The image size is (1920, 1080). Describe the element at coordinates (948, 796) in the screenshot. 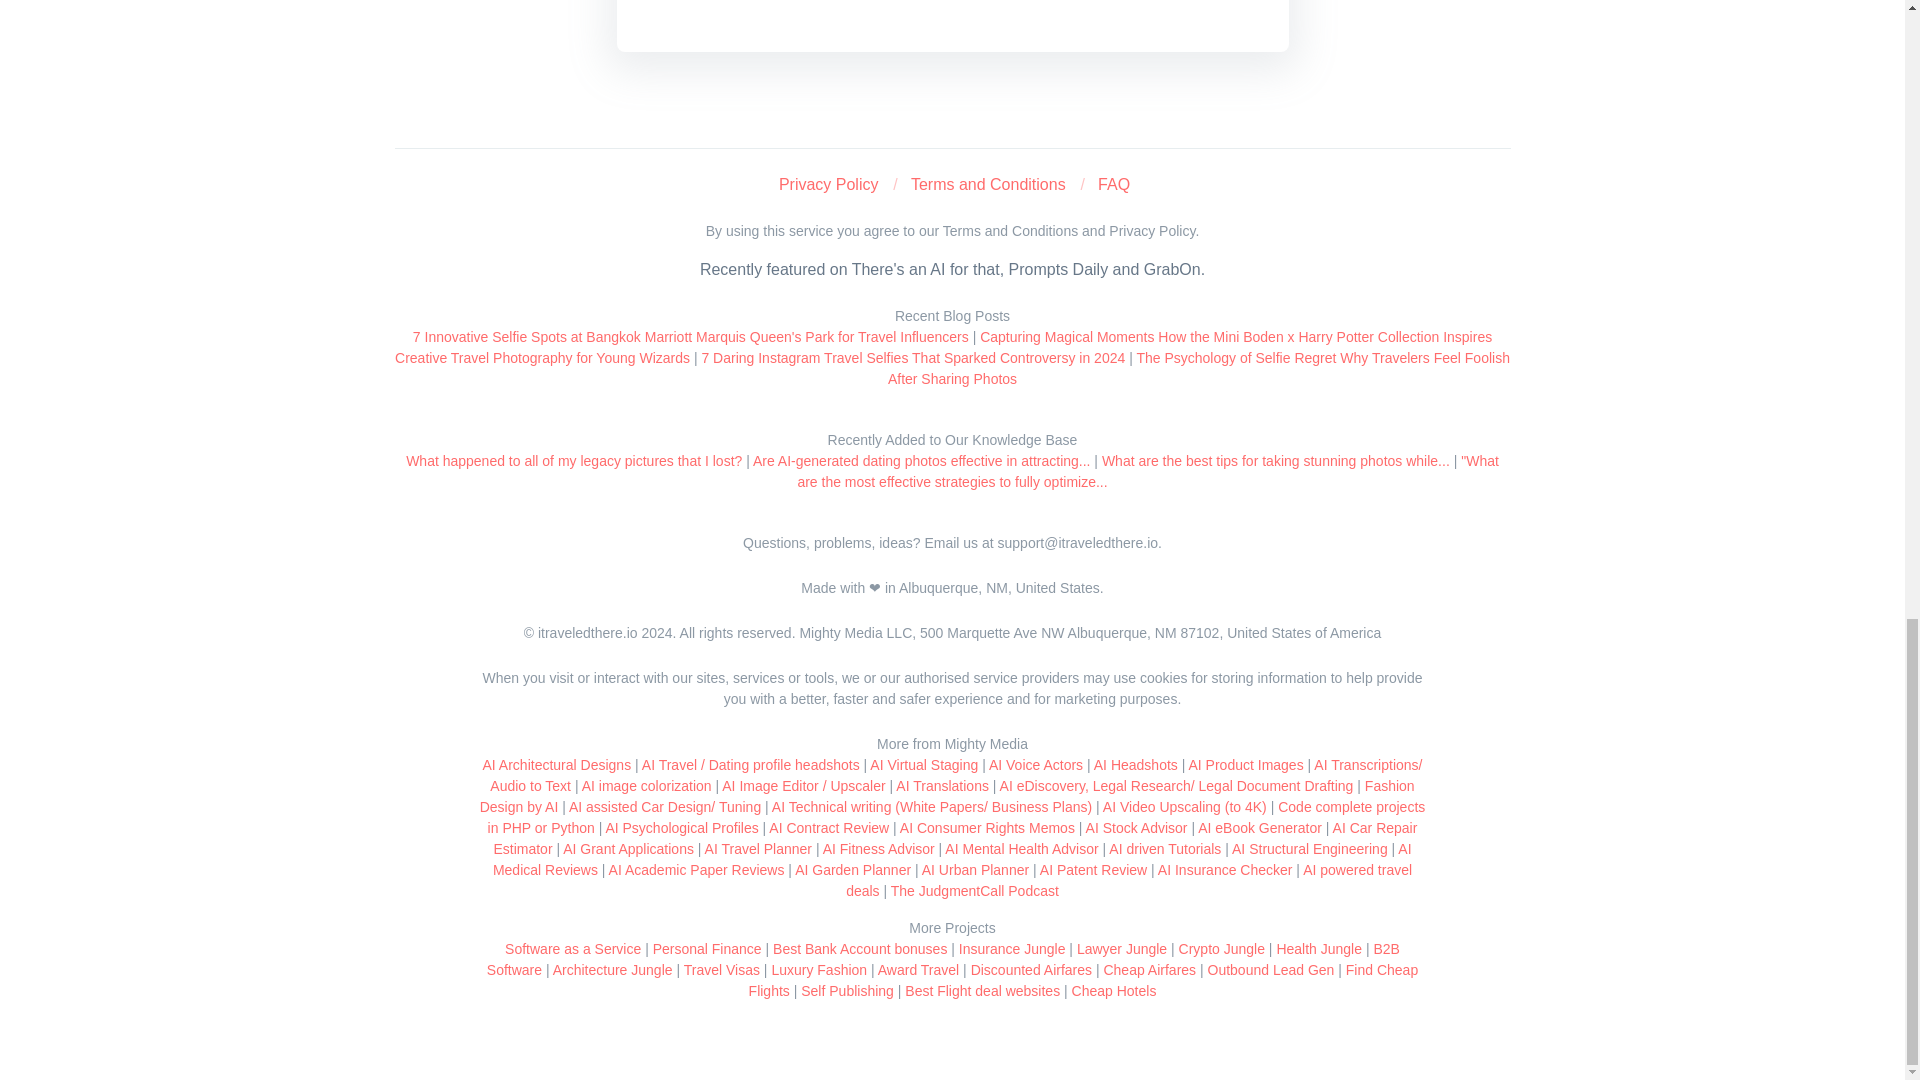

I see `Fashion Design by AI` at that location.